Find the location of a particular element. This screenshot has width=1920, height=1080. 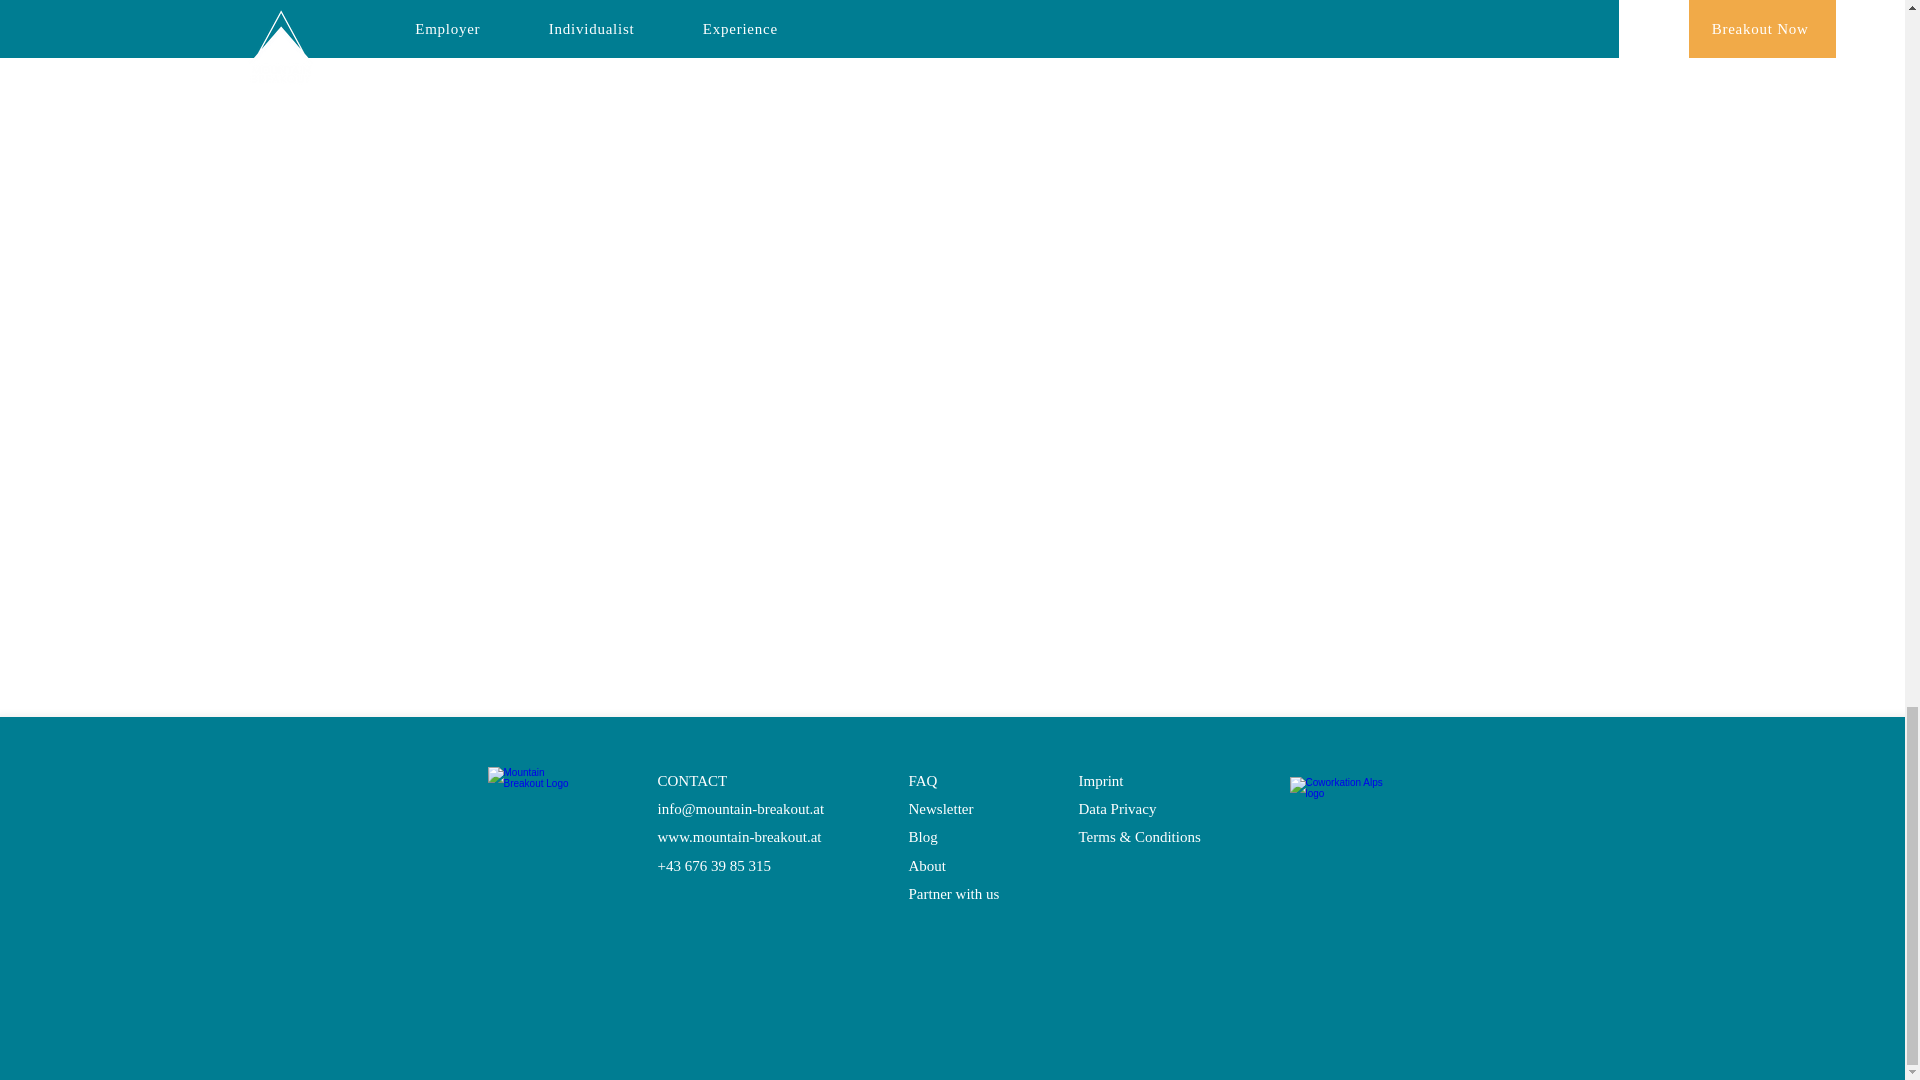

About is located at coordinates (927, 865).